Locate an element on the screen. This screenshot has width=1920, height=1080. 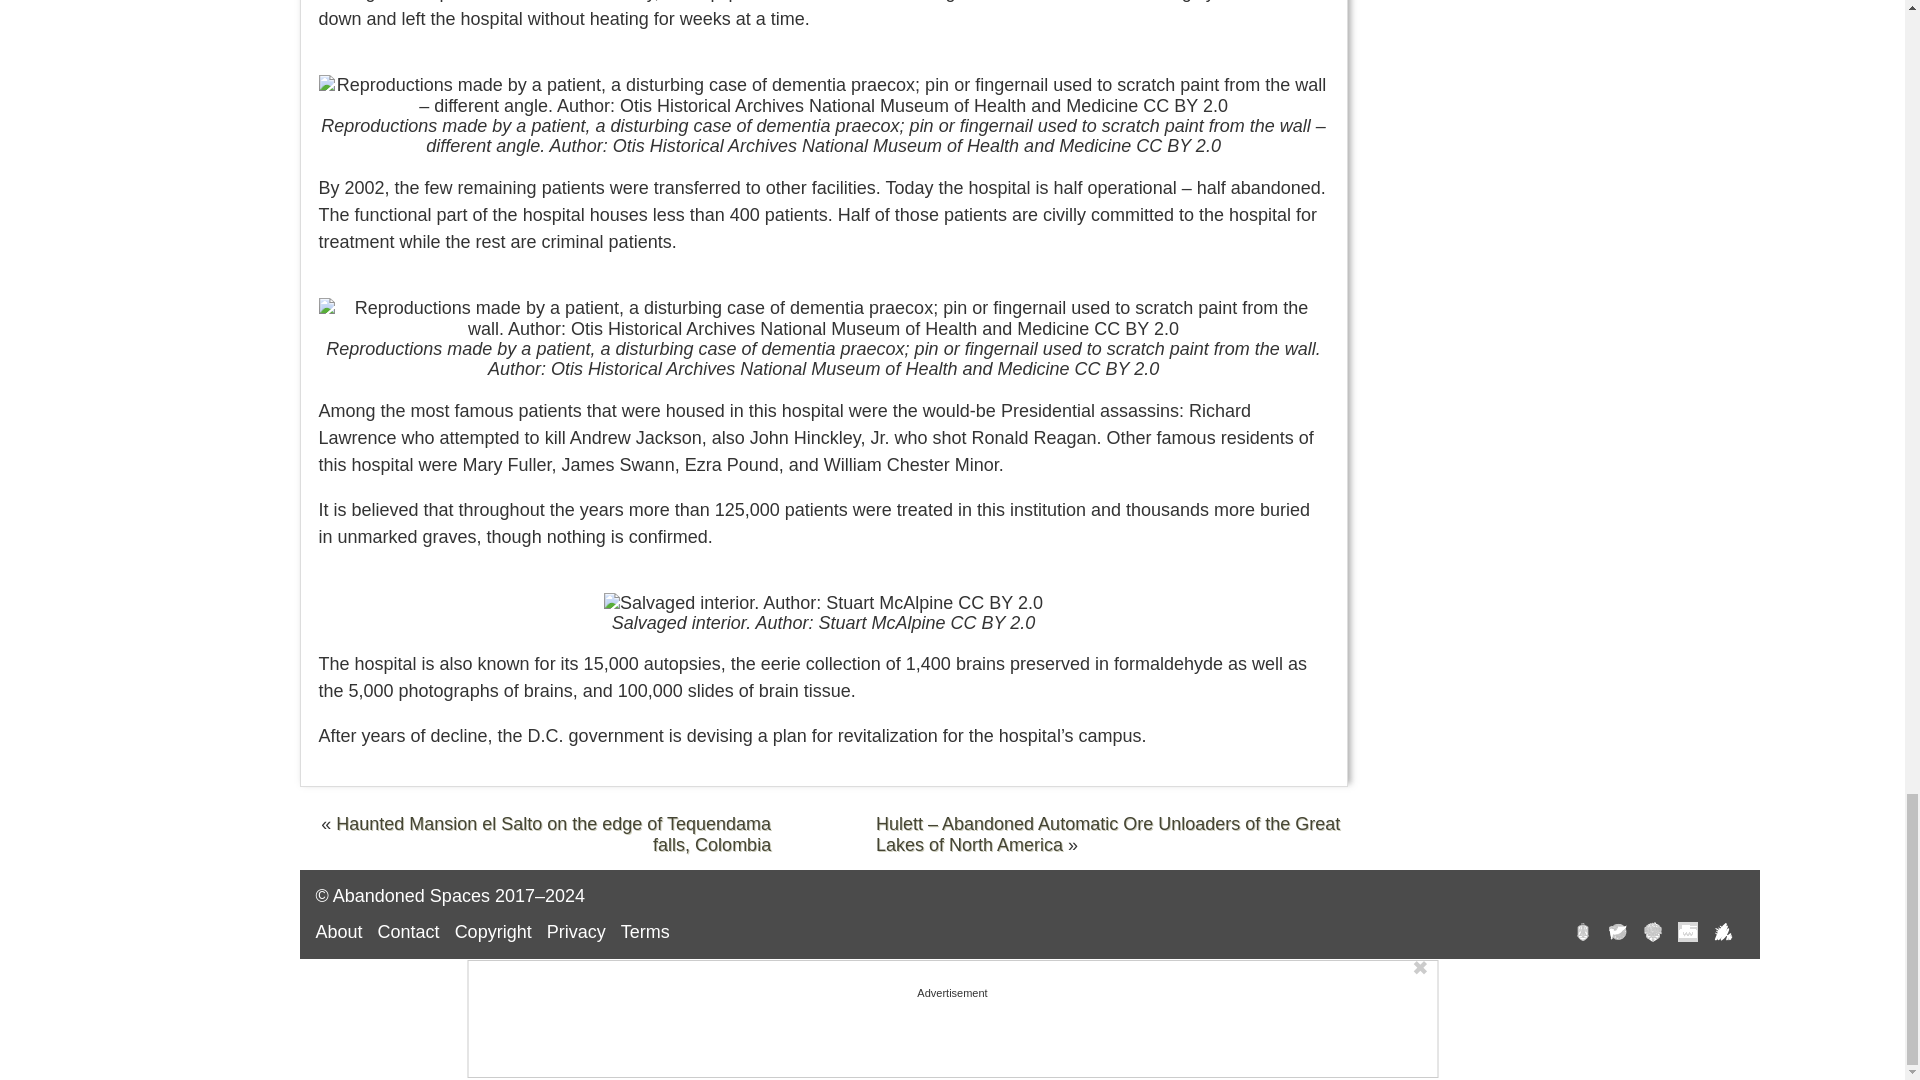
Terms is located at coordinates (645, 932).